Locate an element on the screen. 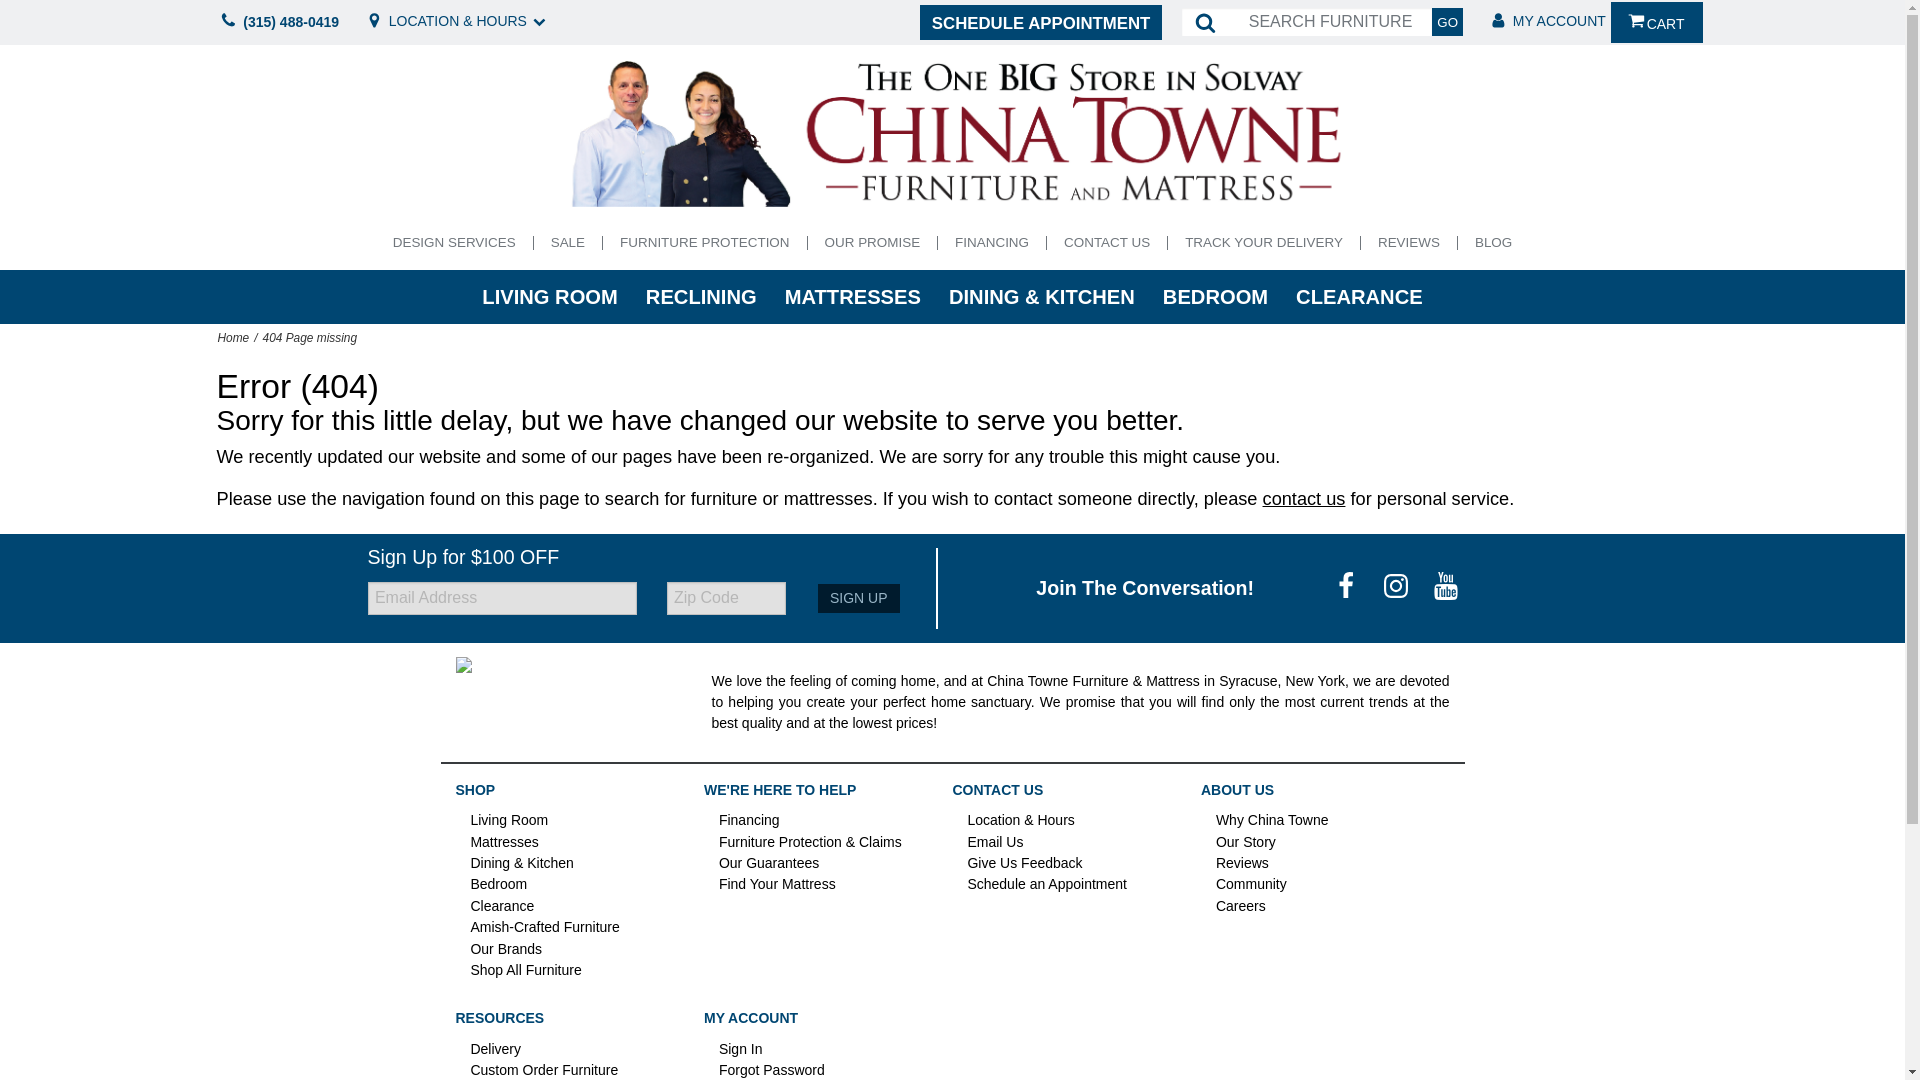  MY ACCOUNT is located at coordinates (1546, 22).